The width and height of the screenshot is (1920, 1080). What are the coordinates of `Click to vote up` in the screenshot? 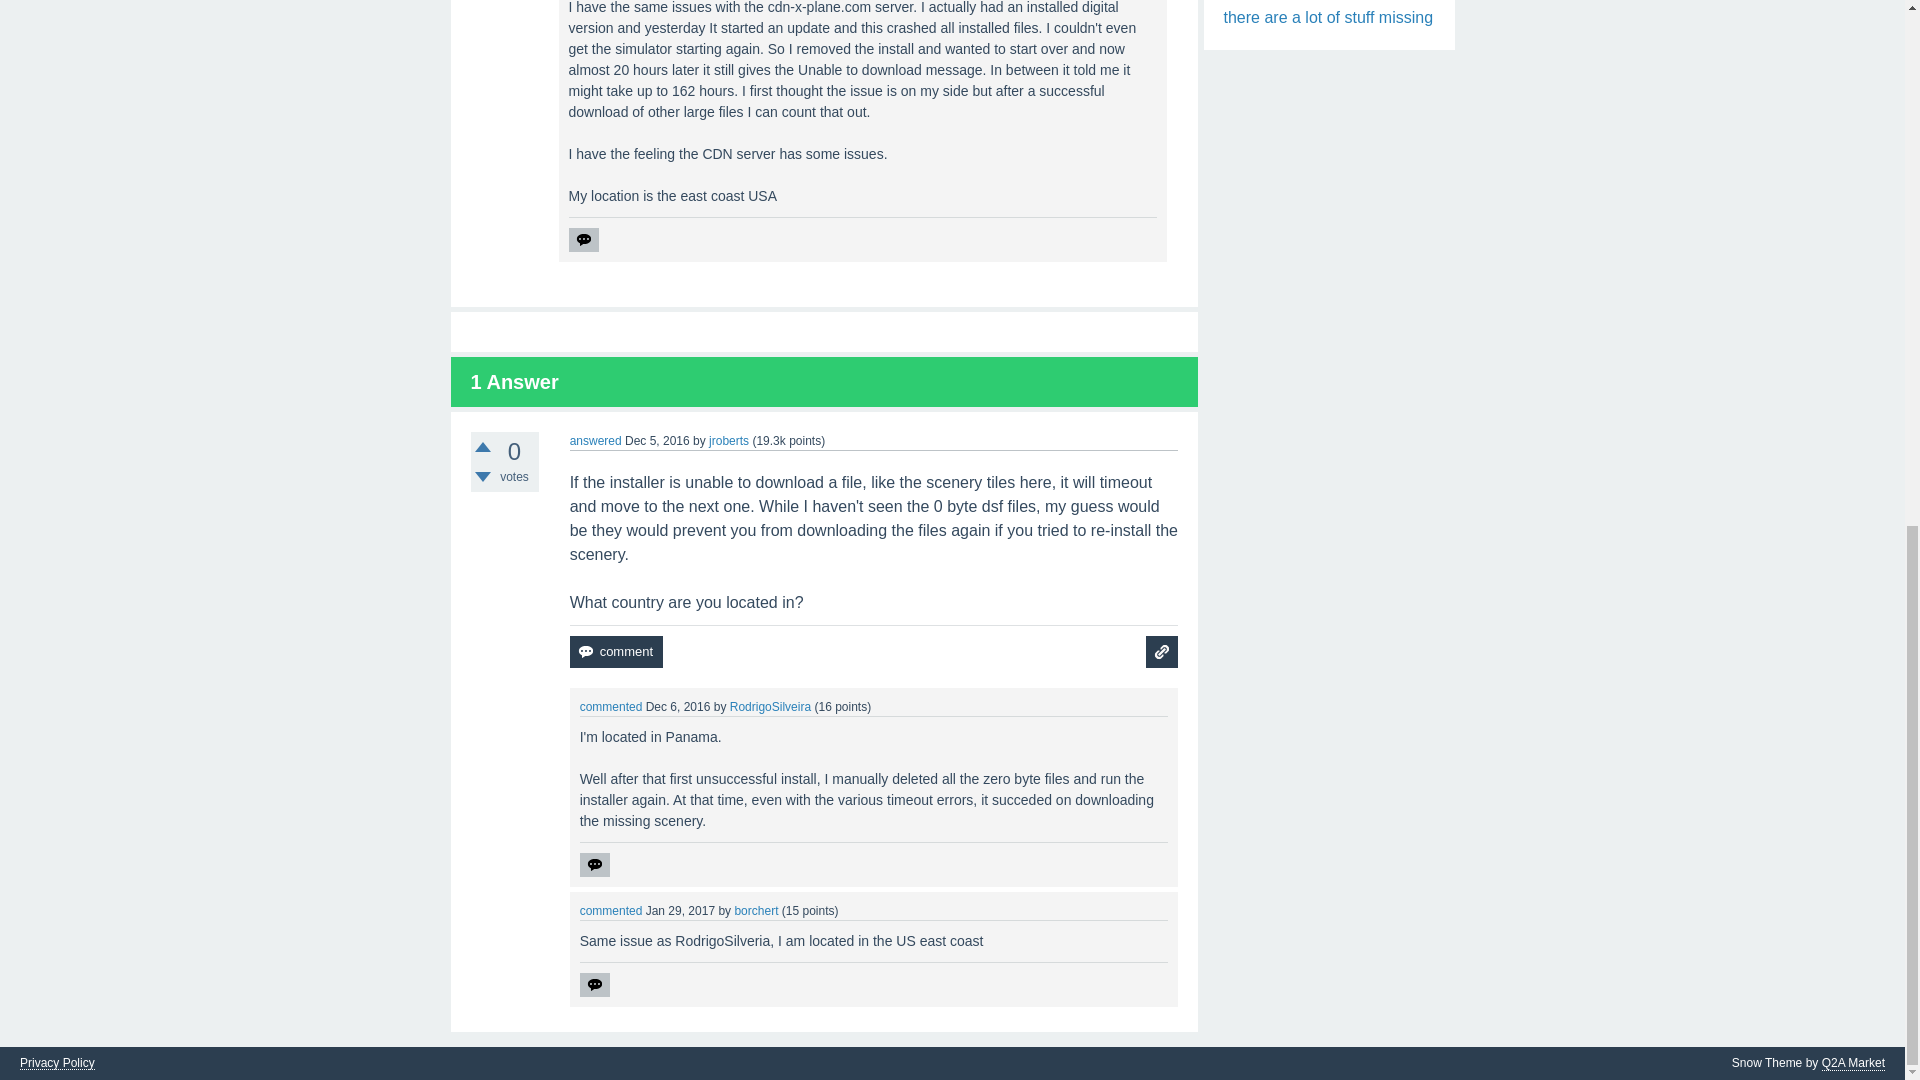 It's located at (482, 446).